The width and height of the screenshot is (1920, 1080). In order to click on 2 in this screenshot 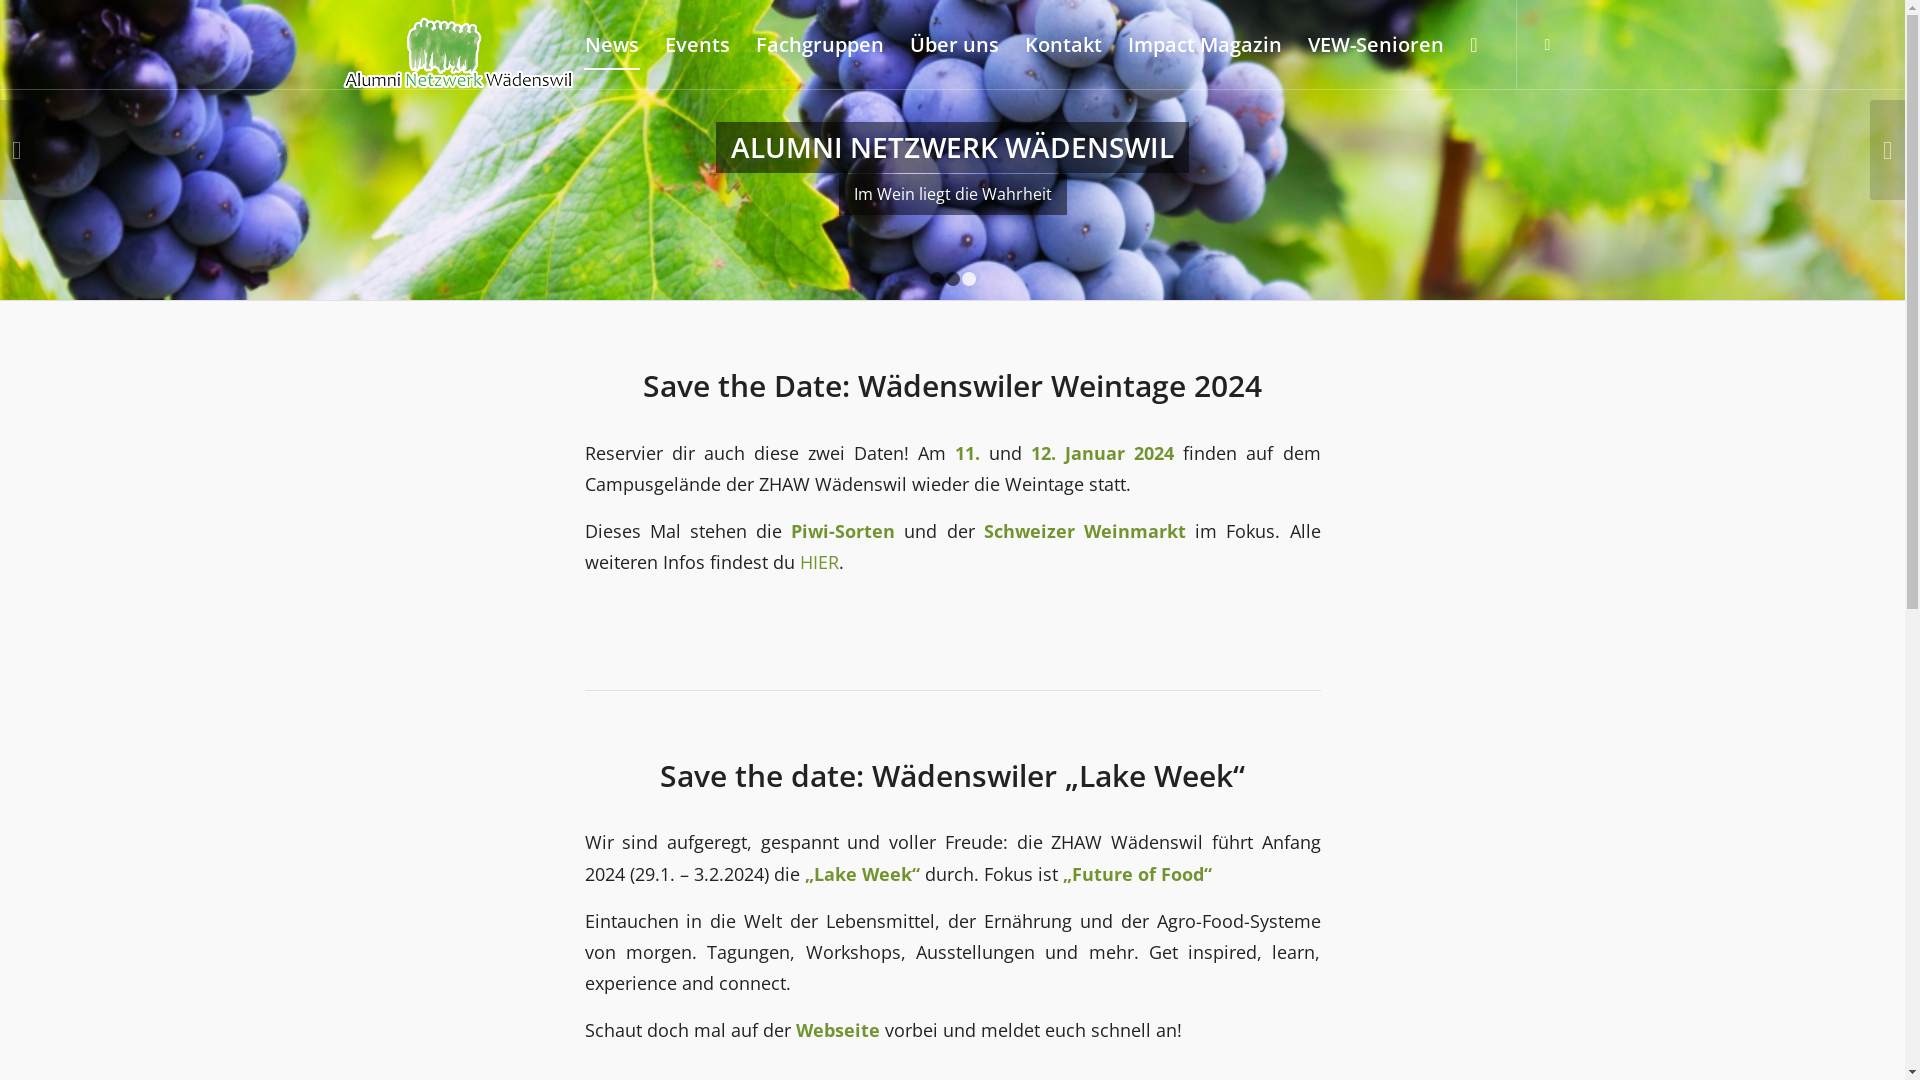, I will do `click(953, 279)`.